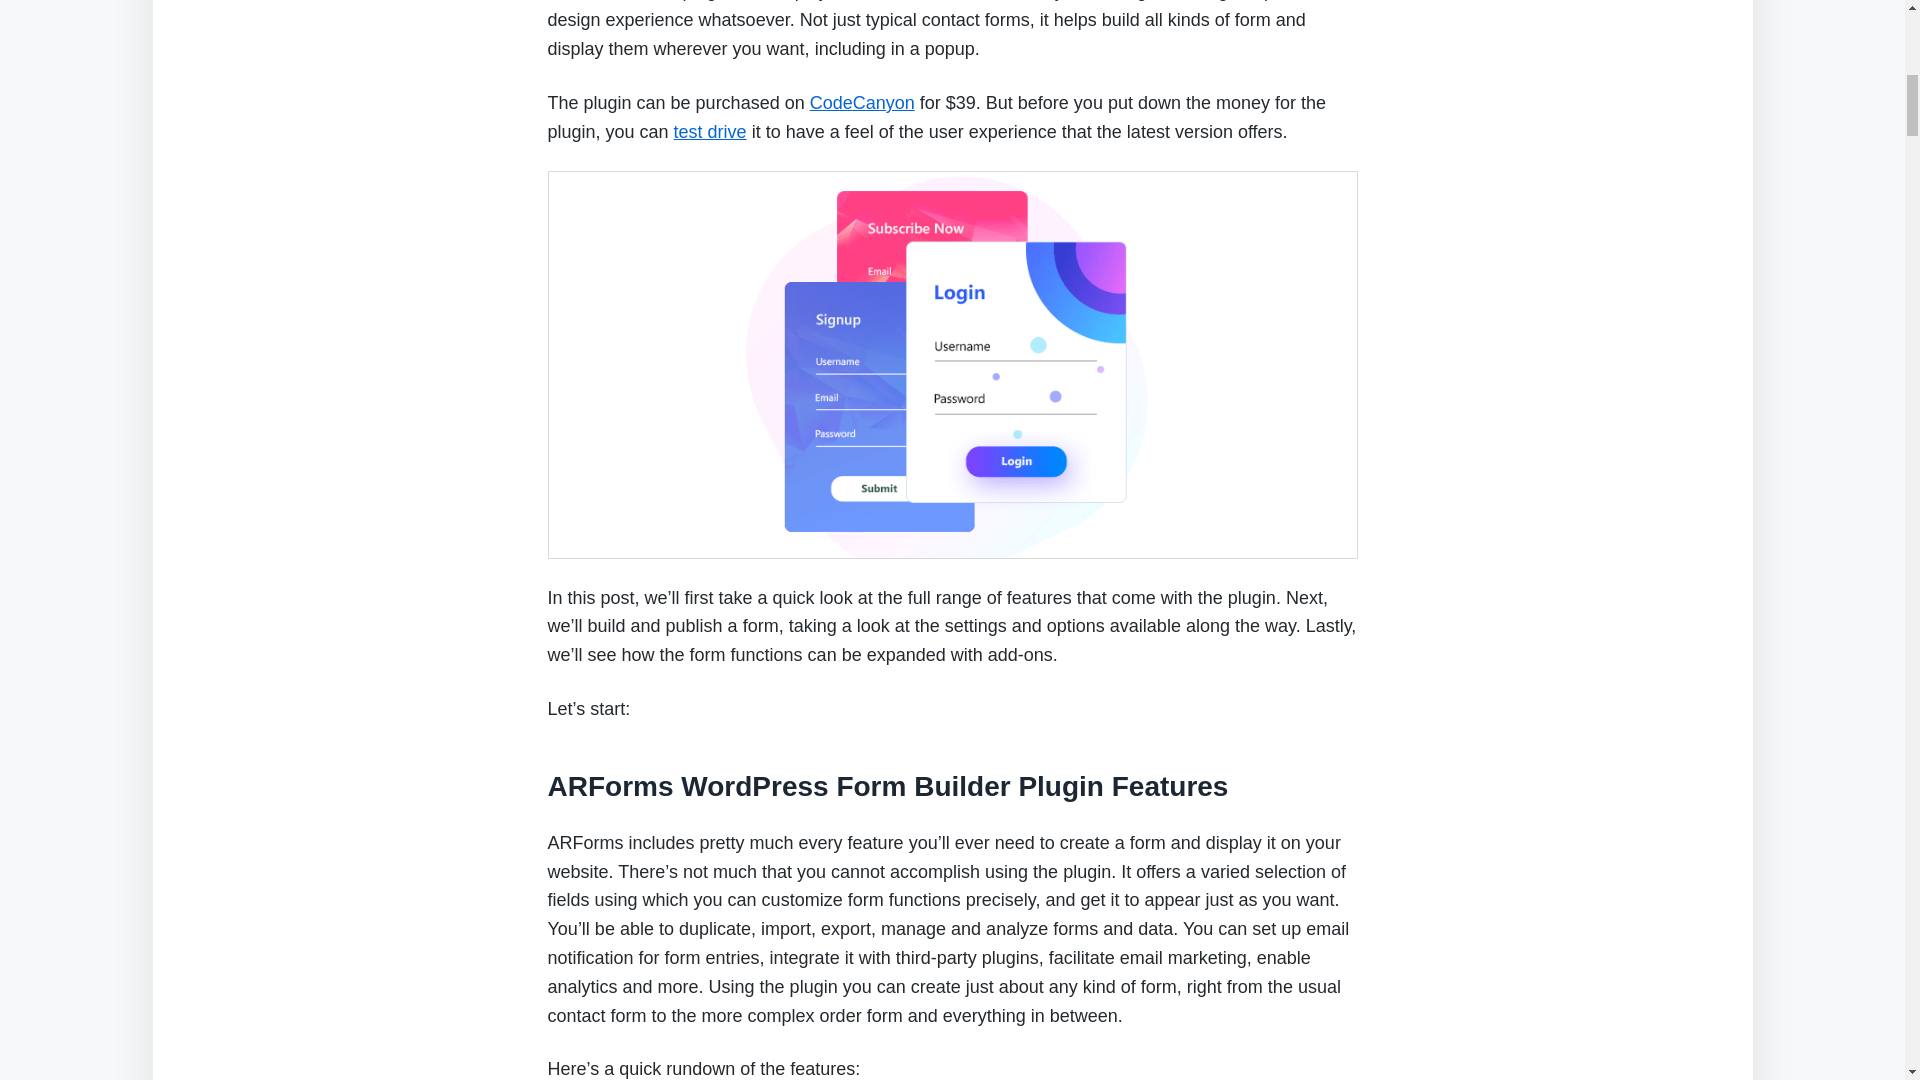 The height and width of the screenshot is (1080, 1920). What do you see at coordinates (710, 132) in the screenshot?
I see `test drive` at bounding box center [710, 132].